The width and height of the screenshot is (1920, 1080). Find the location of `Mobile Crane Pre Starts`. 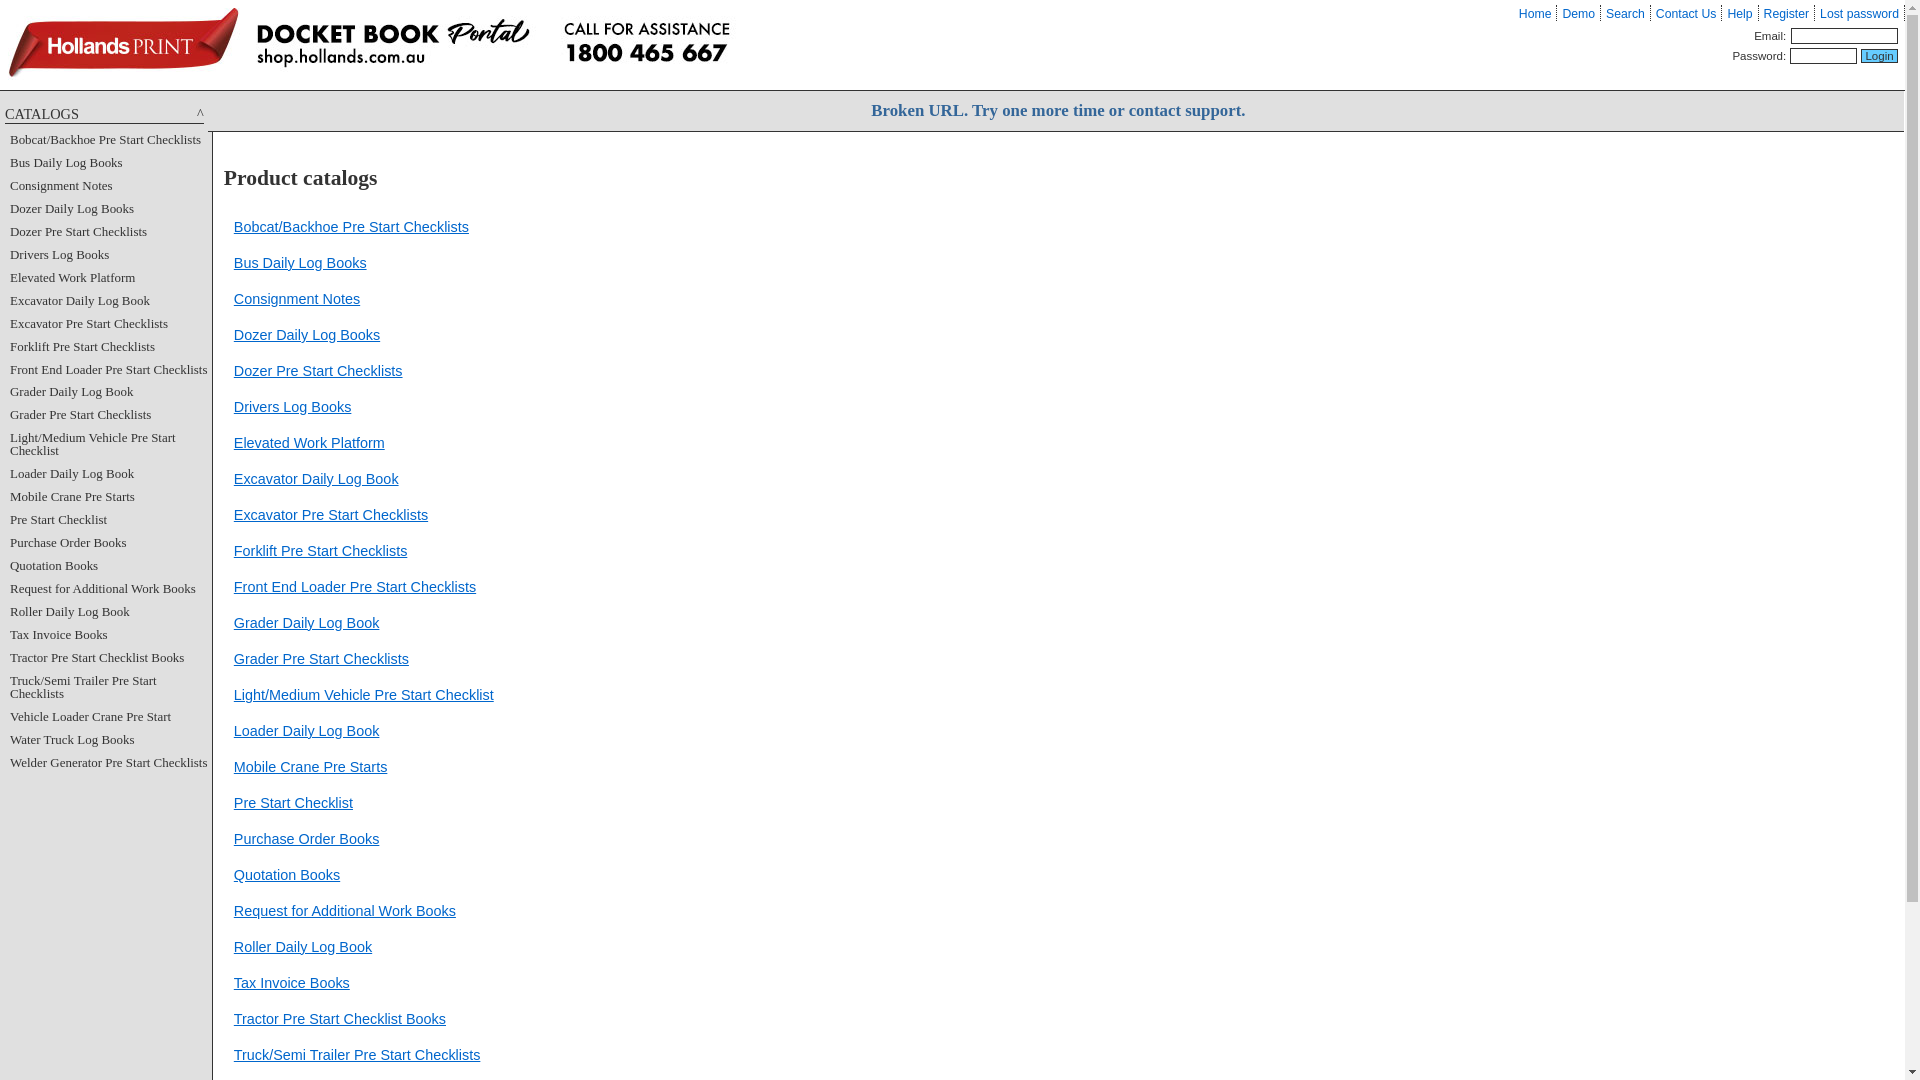

Mobile Crane Pre Starts is located at coordinates (311, 766).